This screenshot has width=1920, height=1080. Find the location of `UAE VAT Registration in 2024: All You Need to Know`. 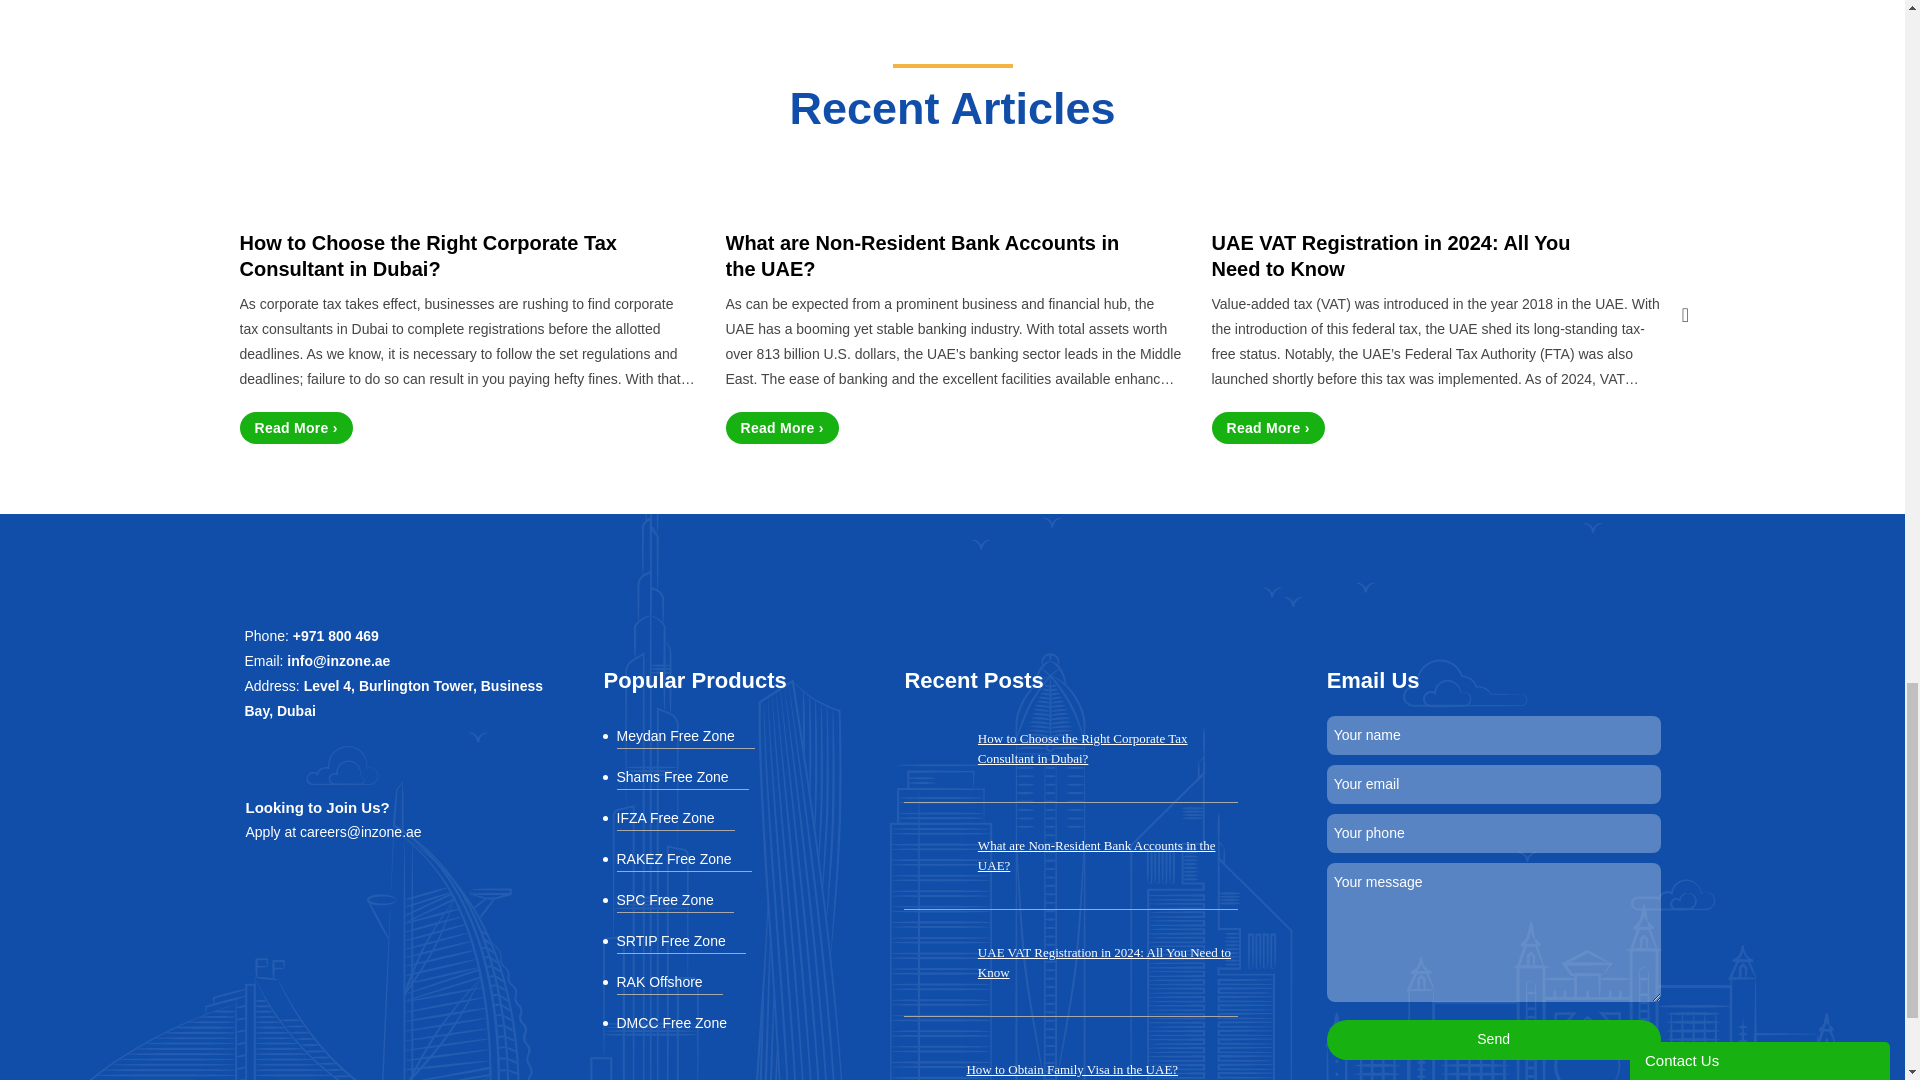

UAE VAT Registration in 2024: All You Need to Know is located at coordinates (1412, 256).